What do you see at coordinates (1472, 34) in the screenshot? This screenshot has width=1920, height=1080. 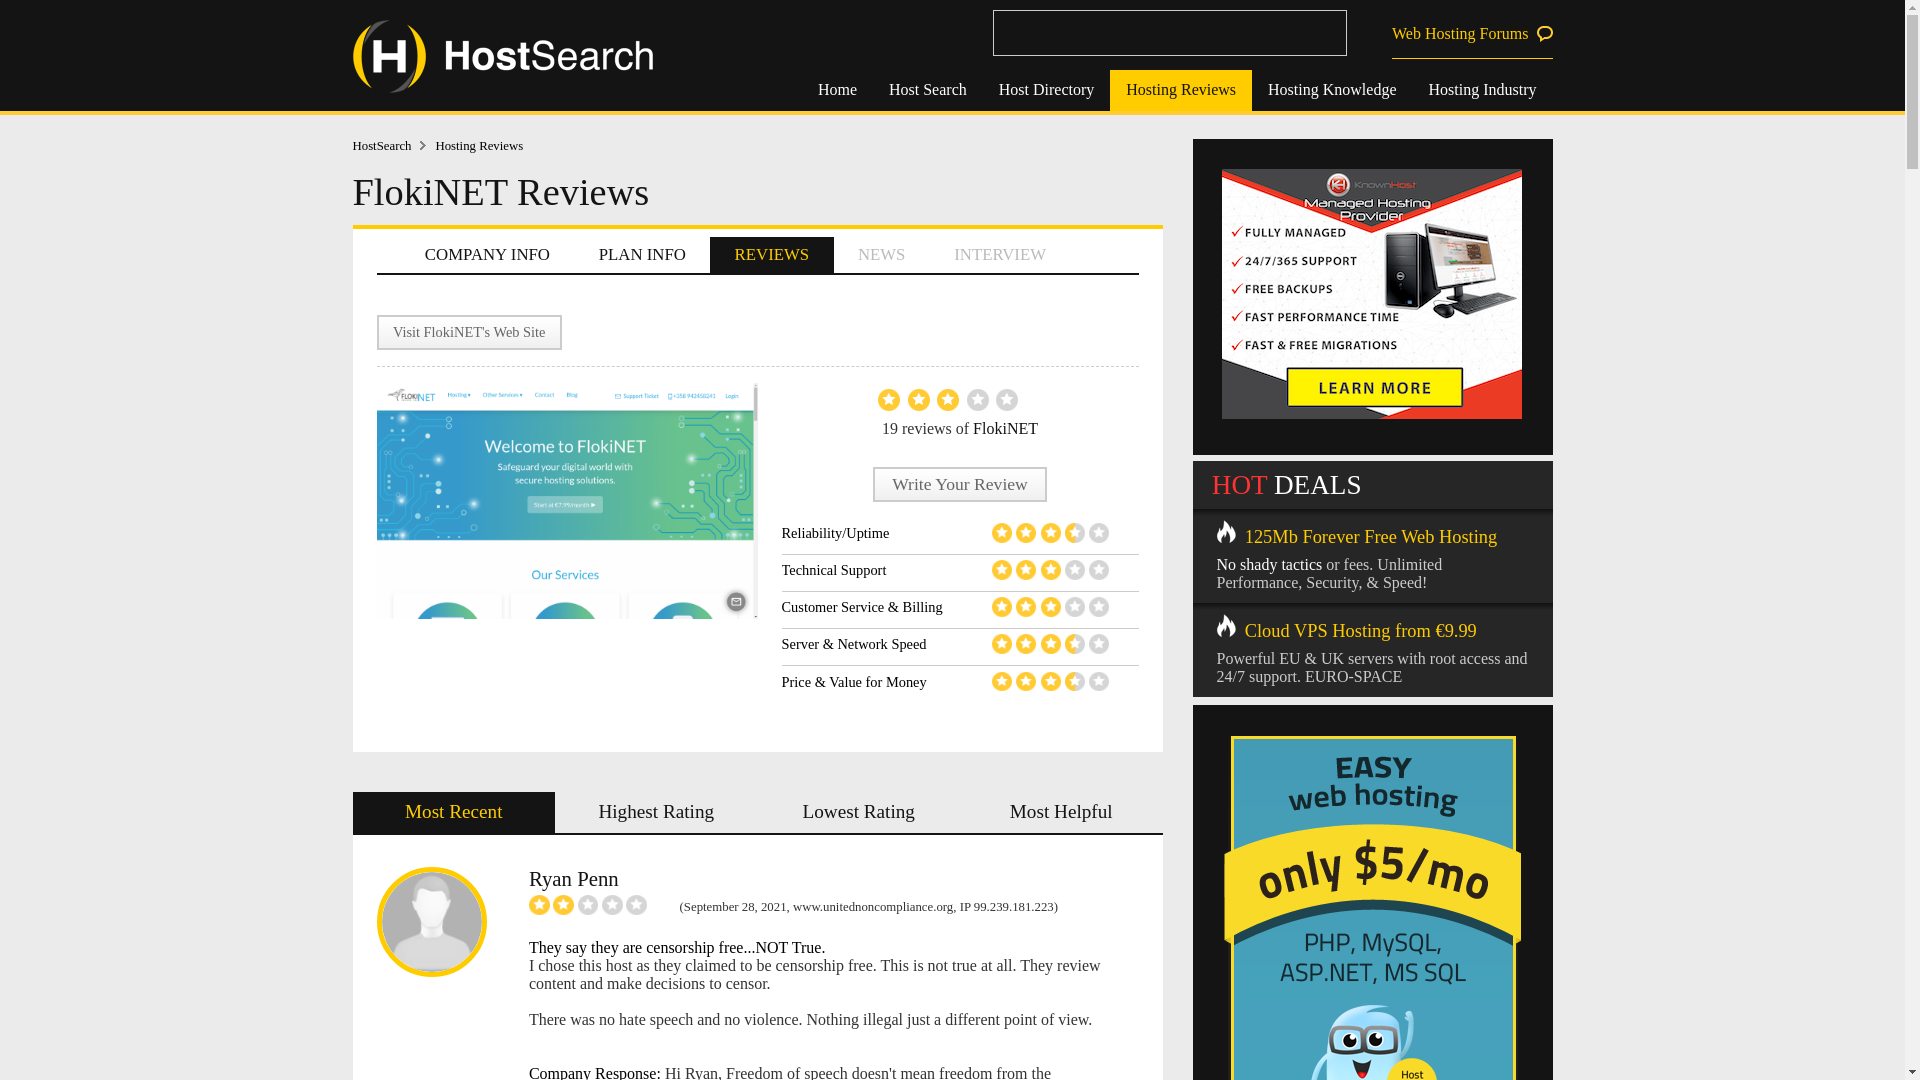 I see `Web Hosting Forums` at bounding box center [1472, 34].